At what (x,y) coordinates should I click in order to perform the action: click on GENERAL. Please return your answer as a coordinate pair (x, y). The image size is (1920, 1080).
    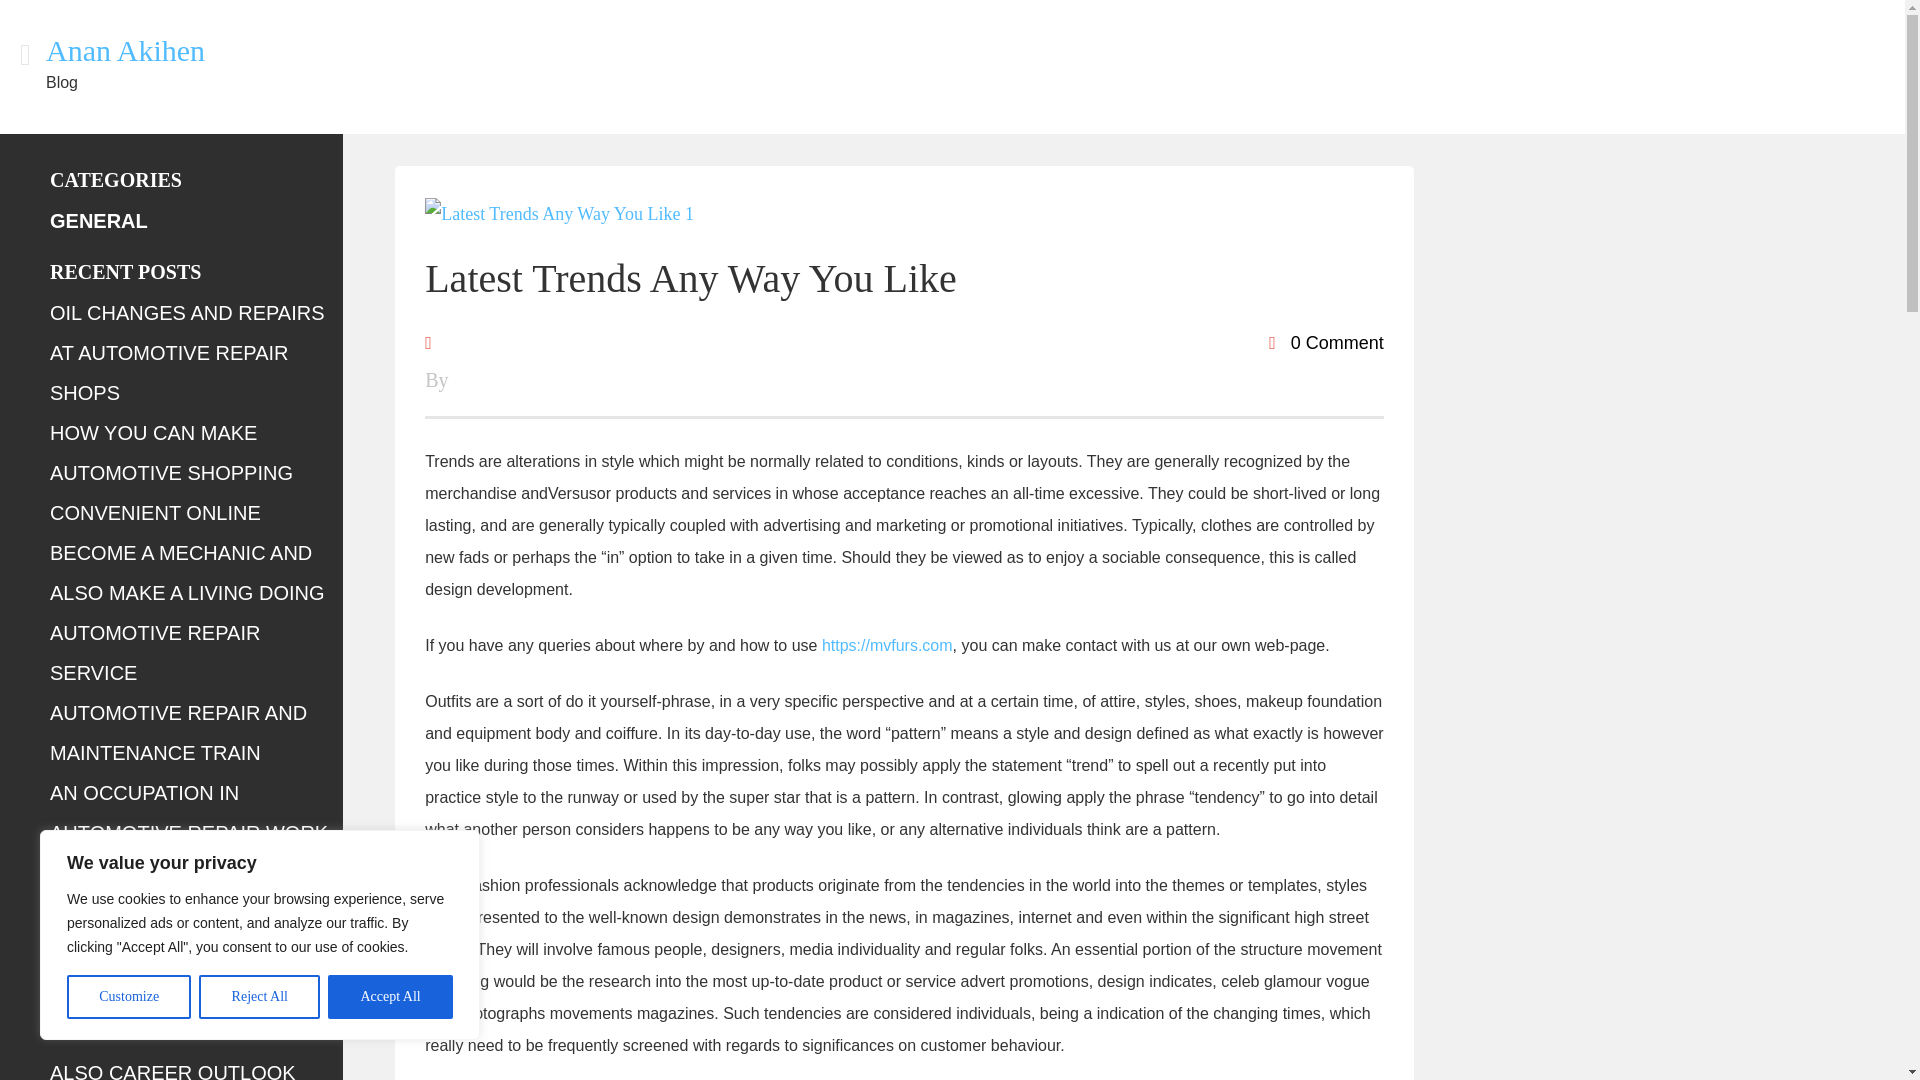
    Looking at the image, I should click on (98, 220).